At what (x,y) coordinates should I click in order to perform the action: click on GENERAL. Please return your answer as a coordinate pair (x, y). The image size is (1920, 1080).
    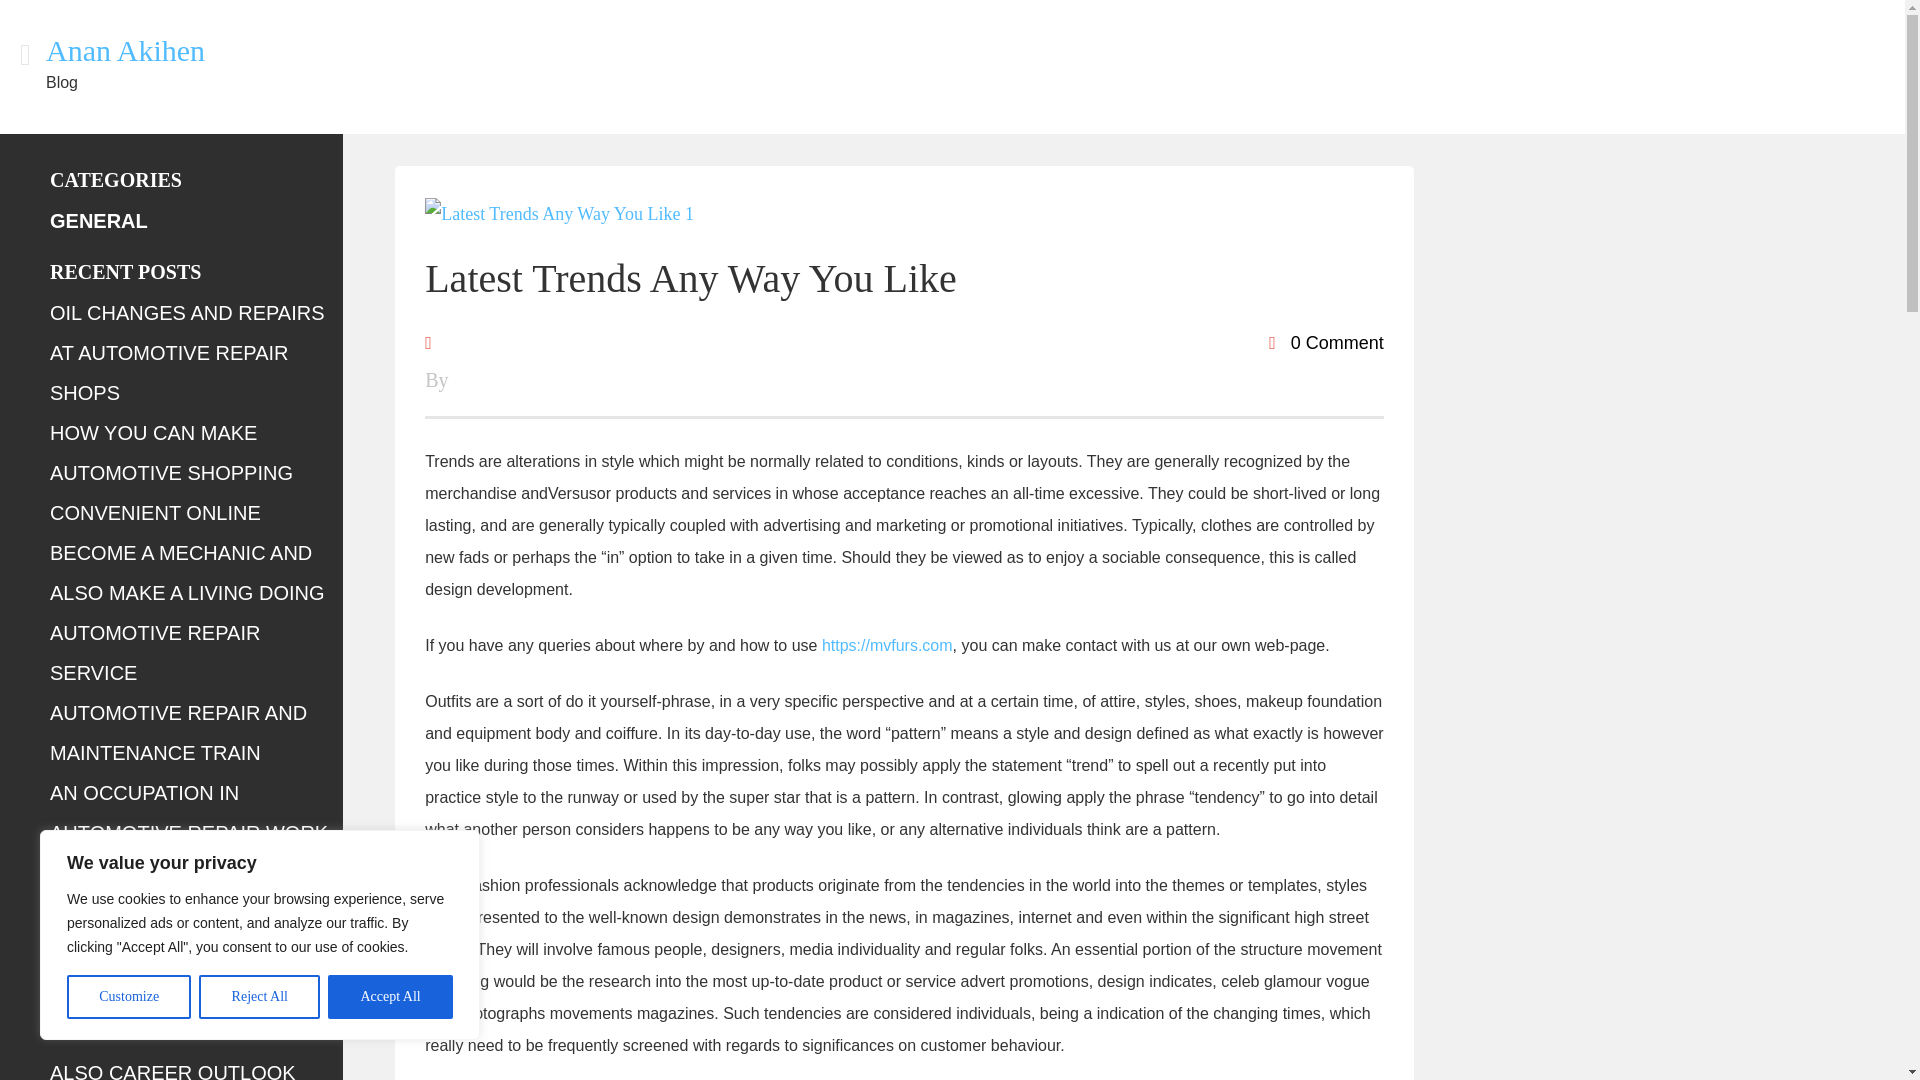
    Looking at the image, I should click on (98, 220).